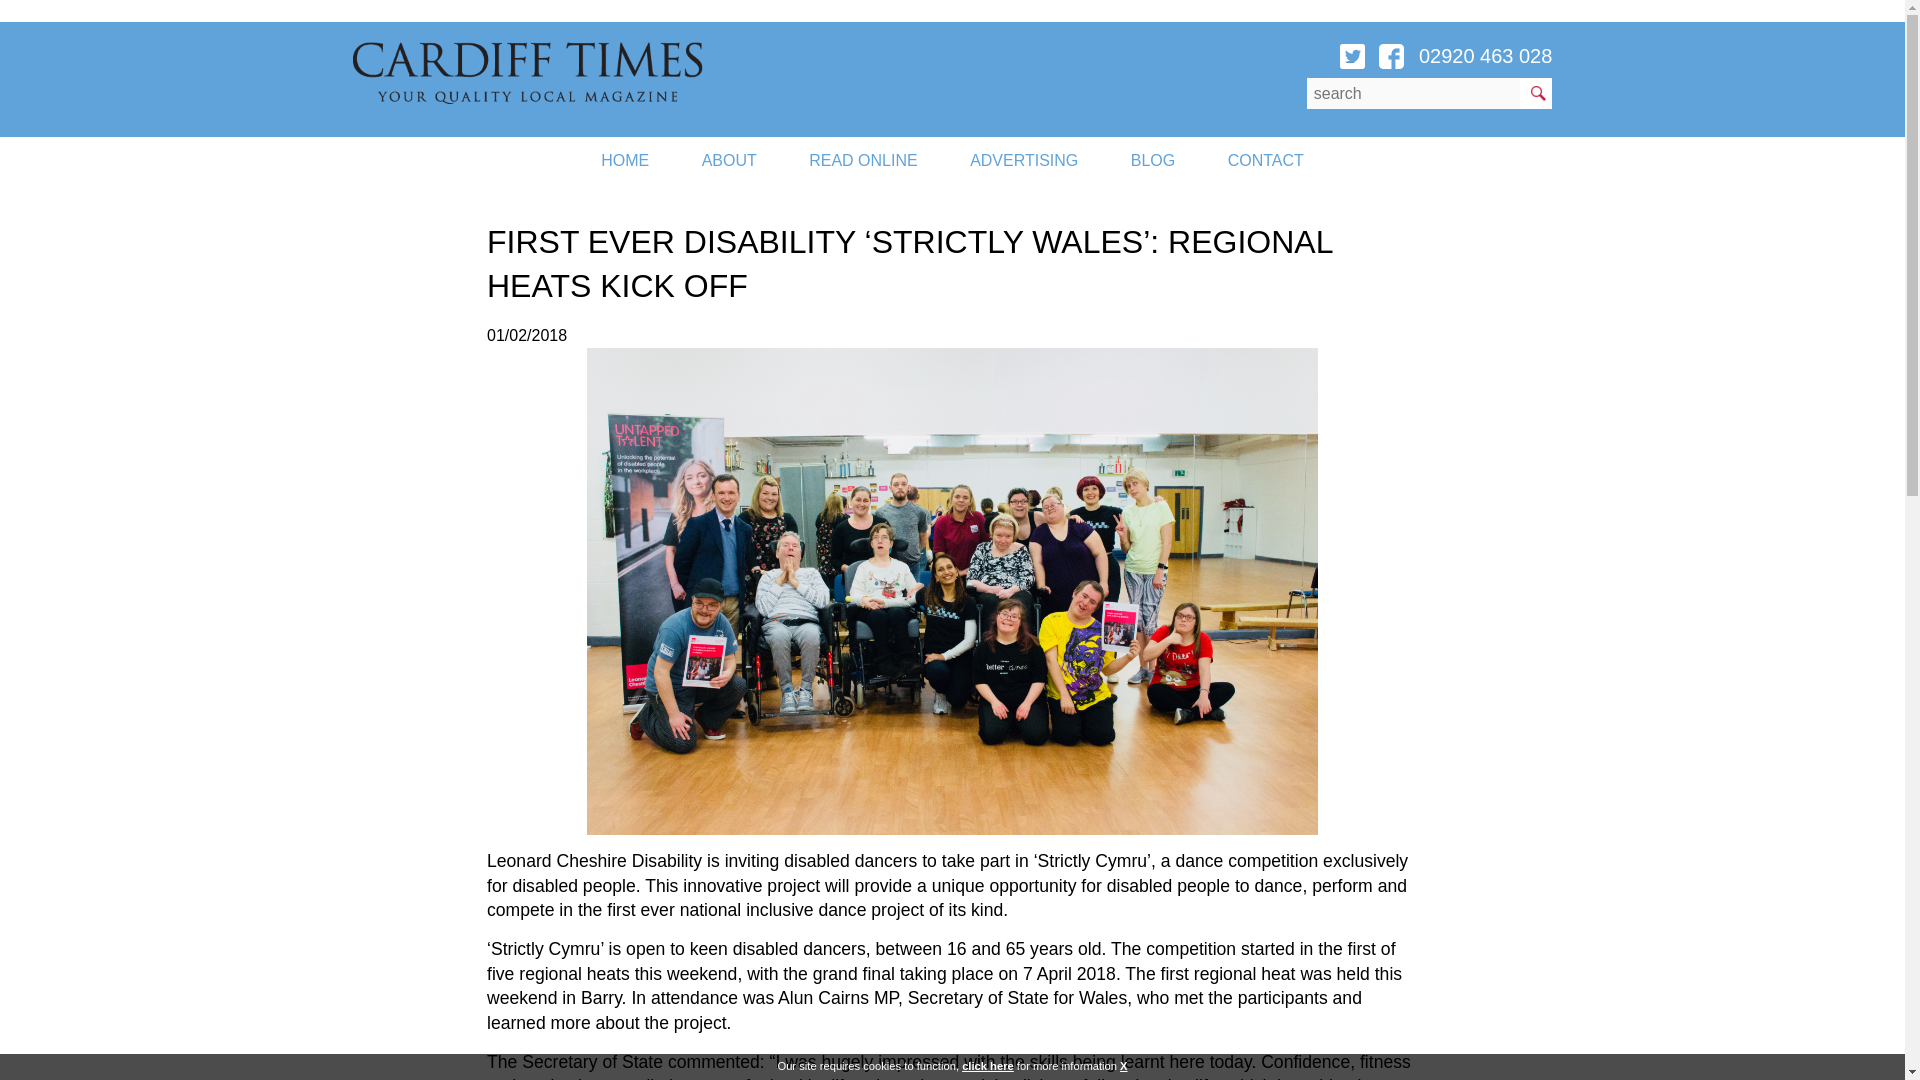  What do you see at coordinates (729, 160) in the screenshot?
I see `ABOUT` at bounding box center [729, 160].